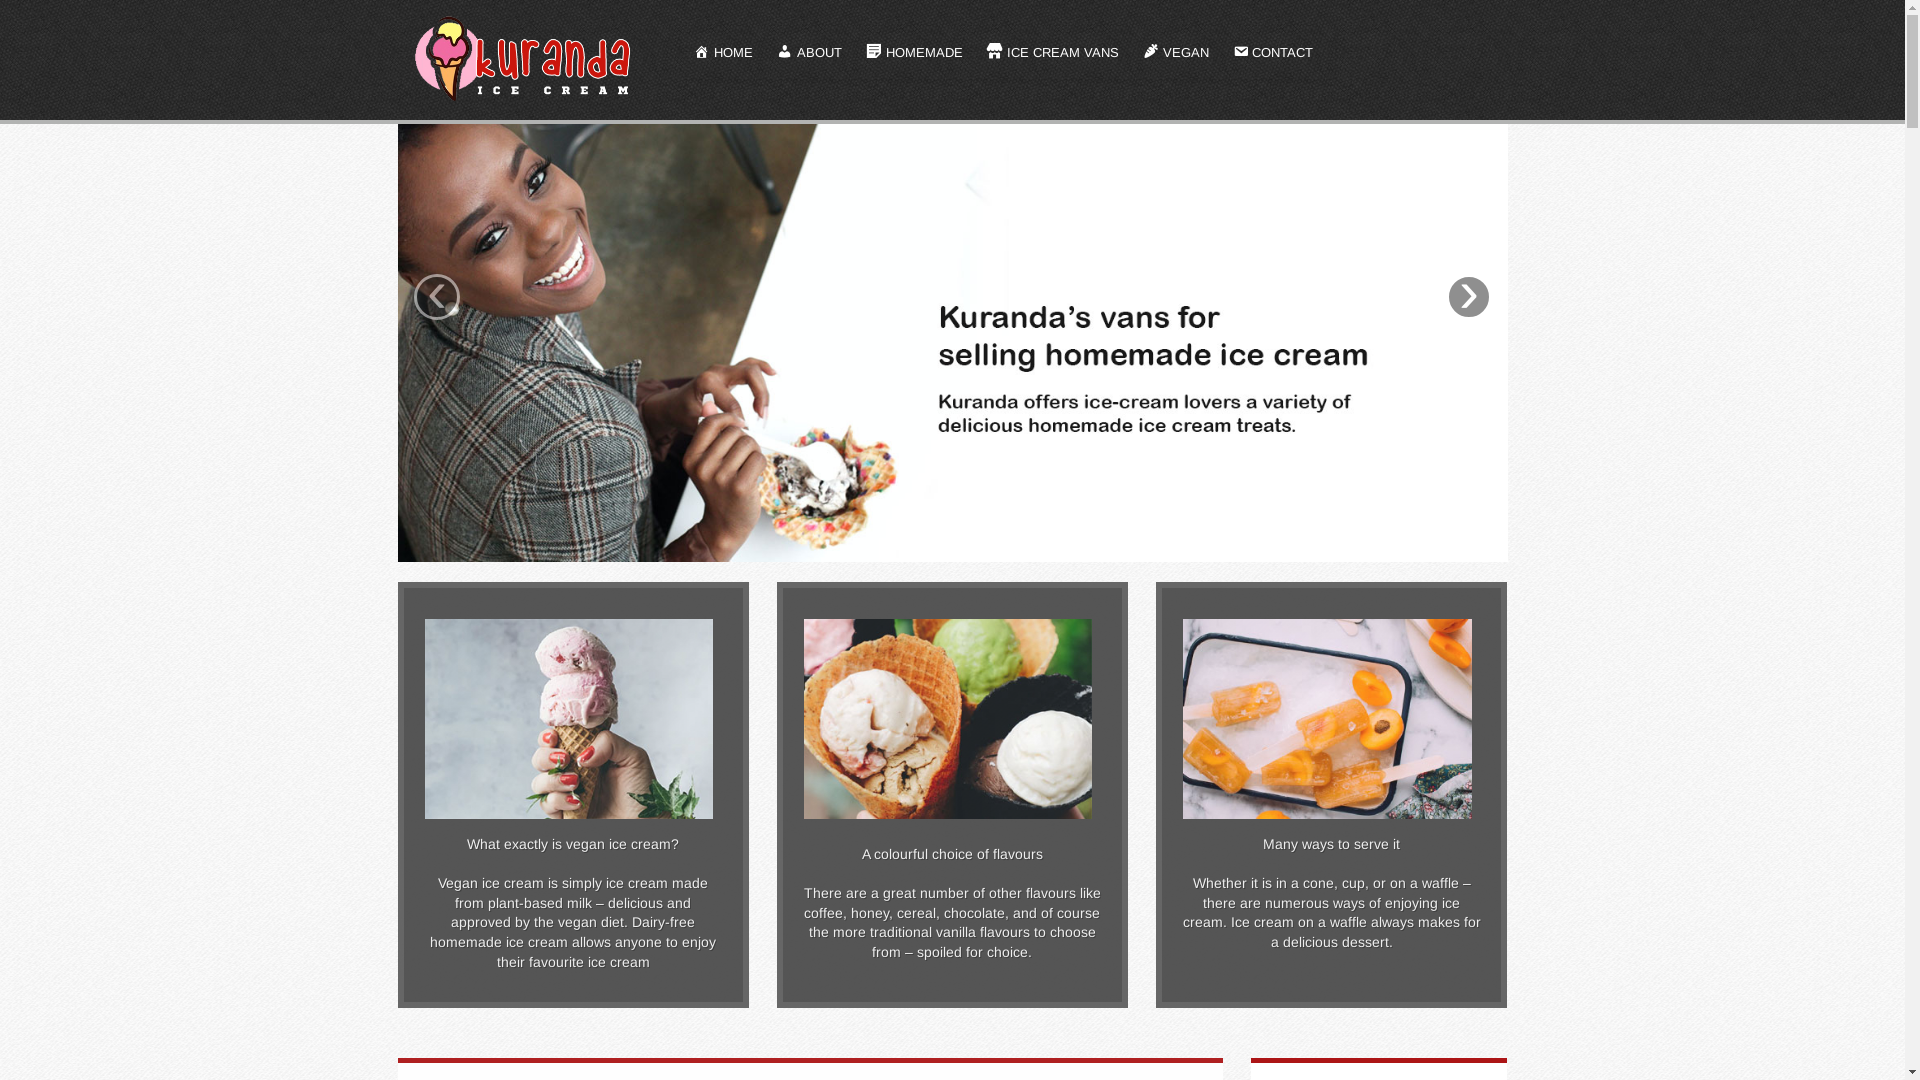 The height and width of the screenshot is (1080, 1920). Describe the element at coordinates (526, 59) in the screenshot. I see `Kuranda Ice Cream` at that location.